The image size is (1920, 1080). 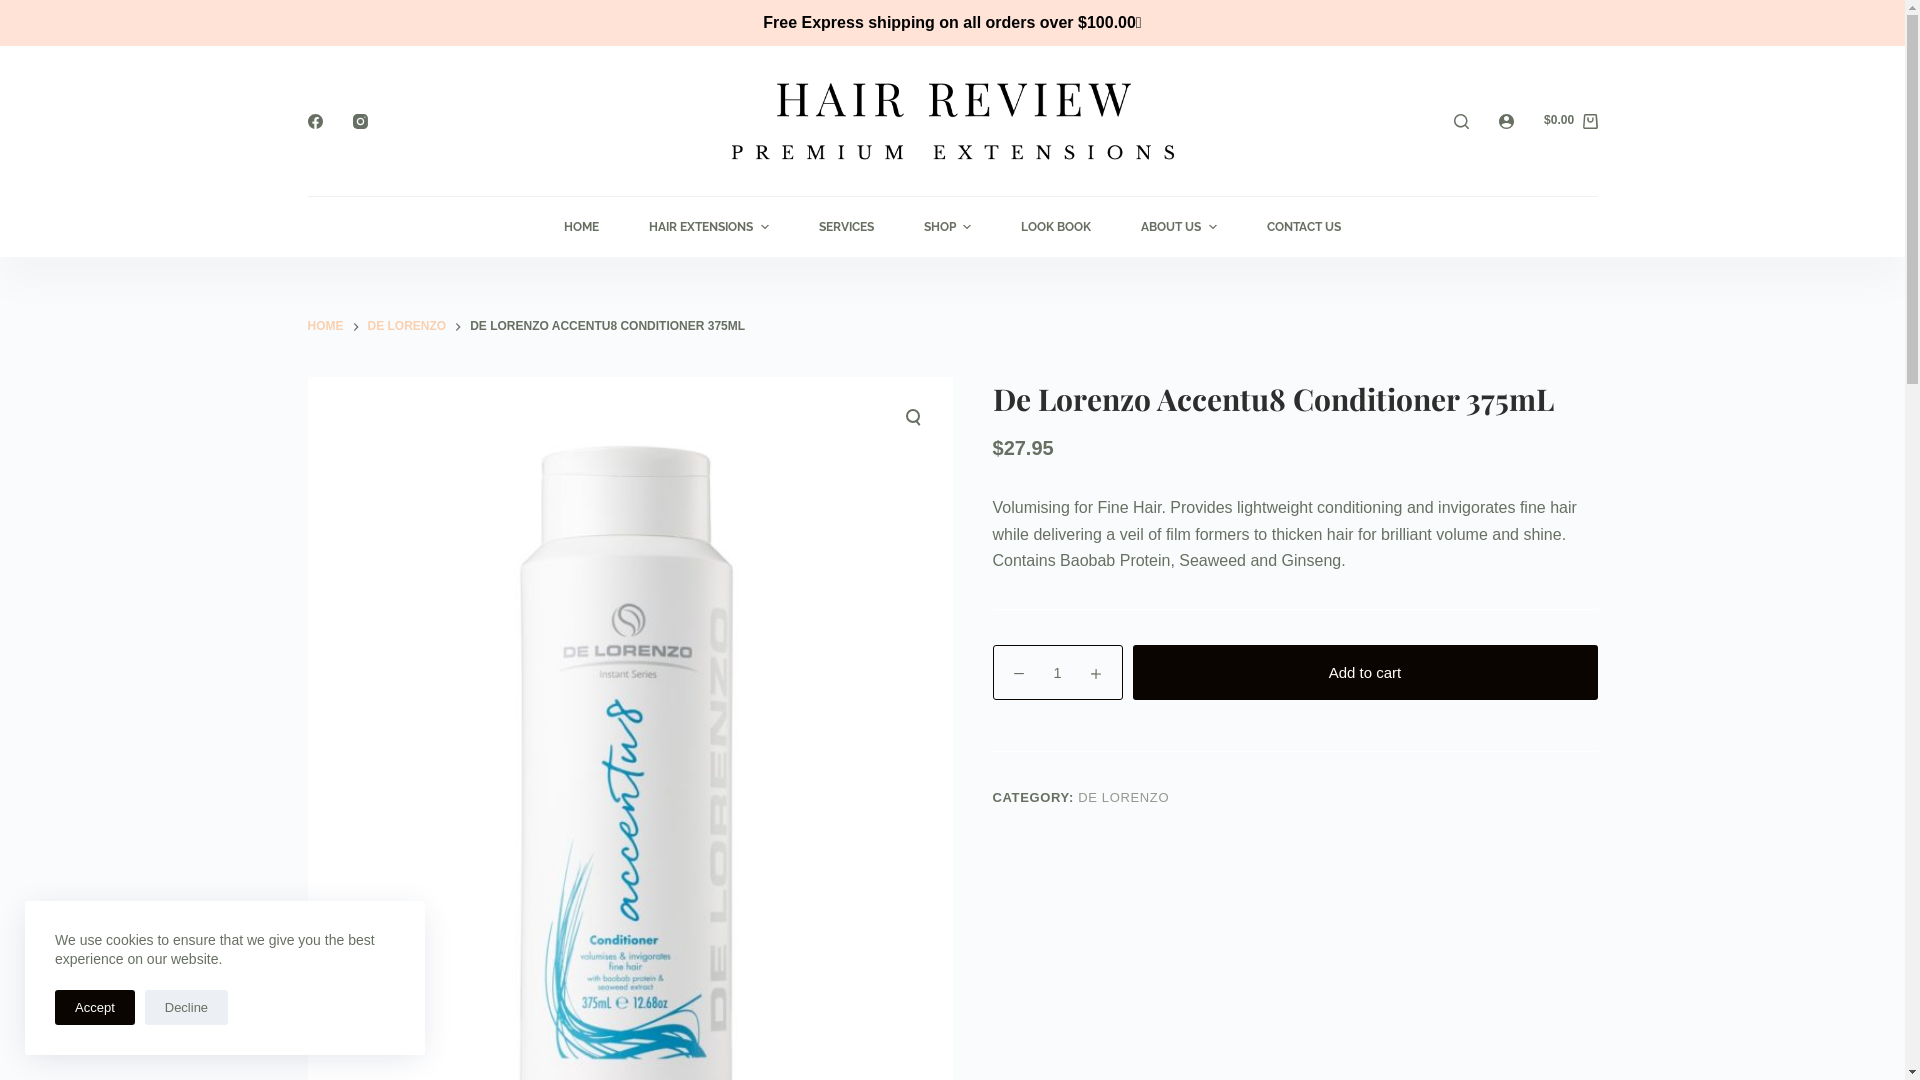 What do you see at coordinates (95, 1008) in the screenshot?
I see `Accept` at bounding box center [95, 1008].